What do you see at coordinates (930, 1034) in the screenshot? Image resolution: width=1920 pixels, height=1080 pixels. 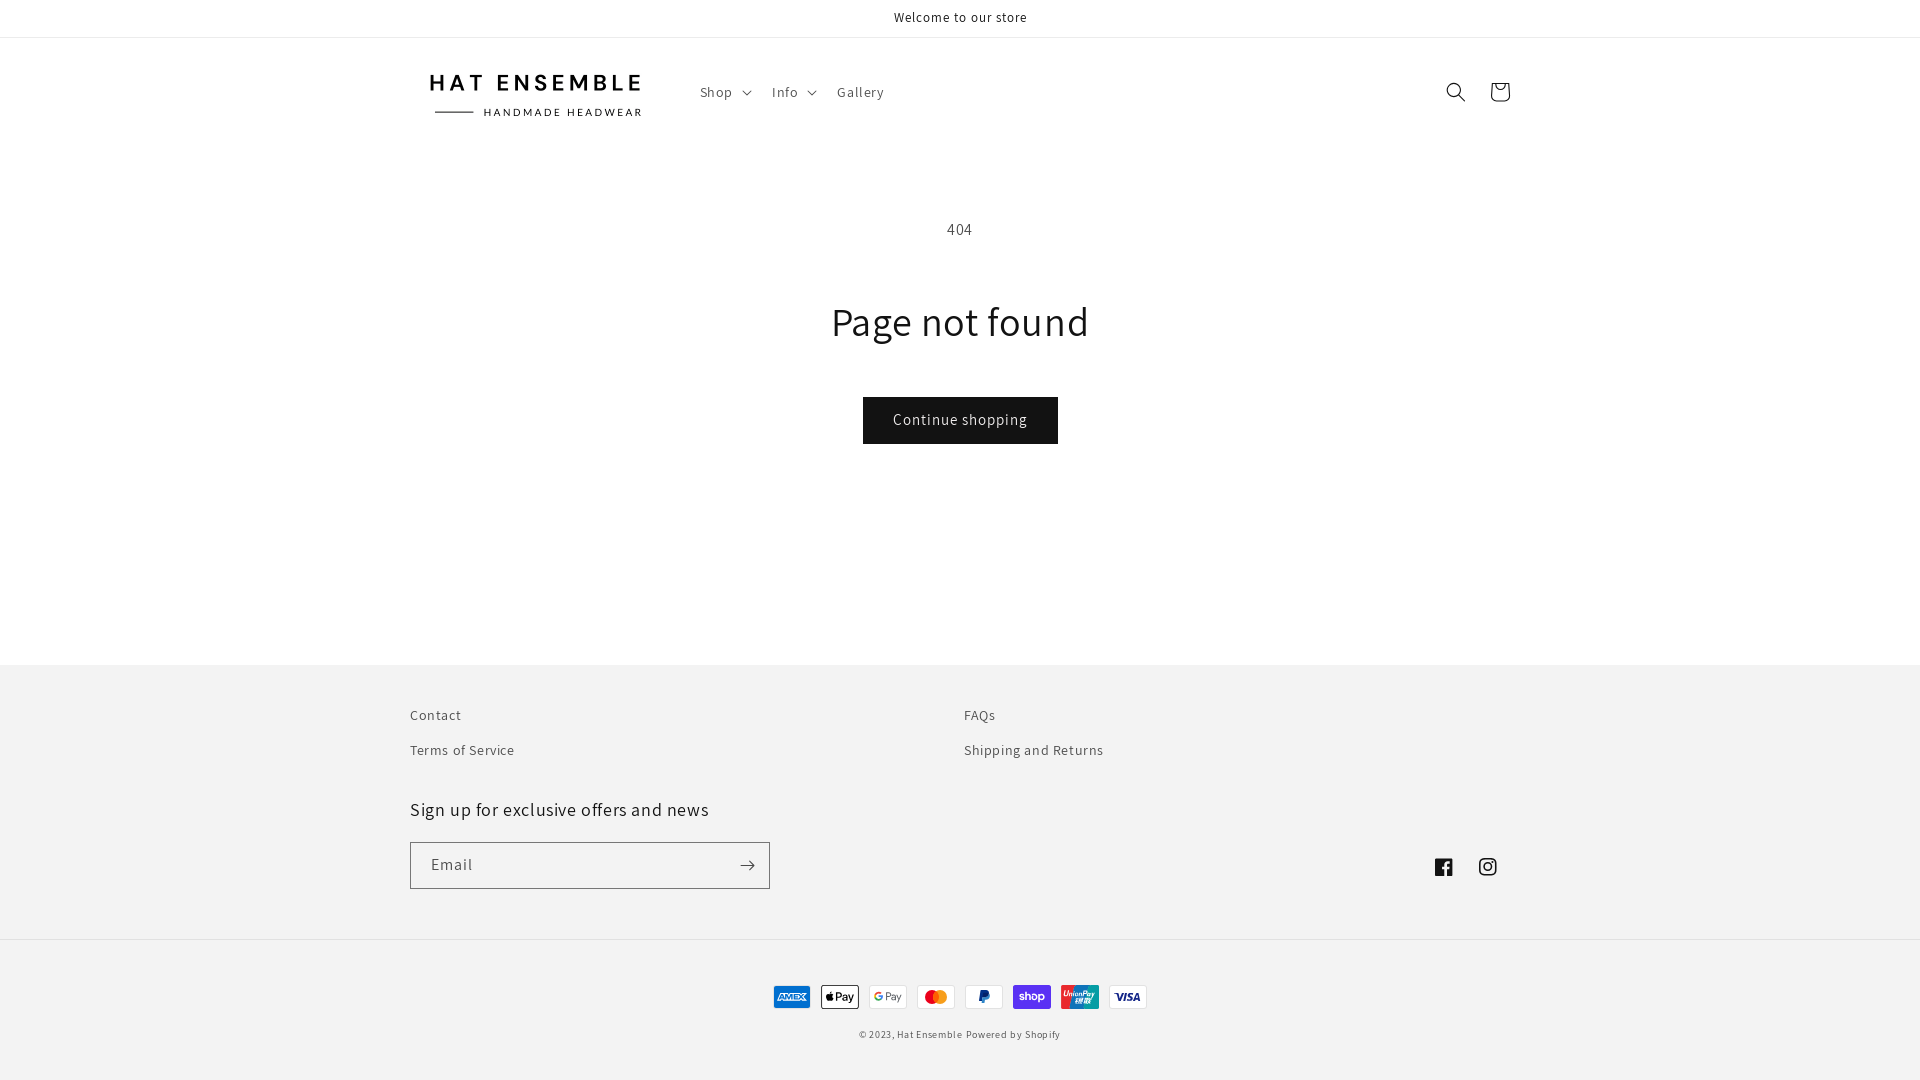 I see `Hat Ensemble` at bounding box center [930, 1034].